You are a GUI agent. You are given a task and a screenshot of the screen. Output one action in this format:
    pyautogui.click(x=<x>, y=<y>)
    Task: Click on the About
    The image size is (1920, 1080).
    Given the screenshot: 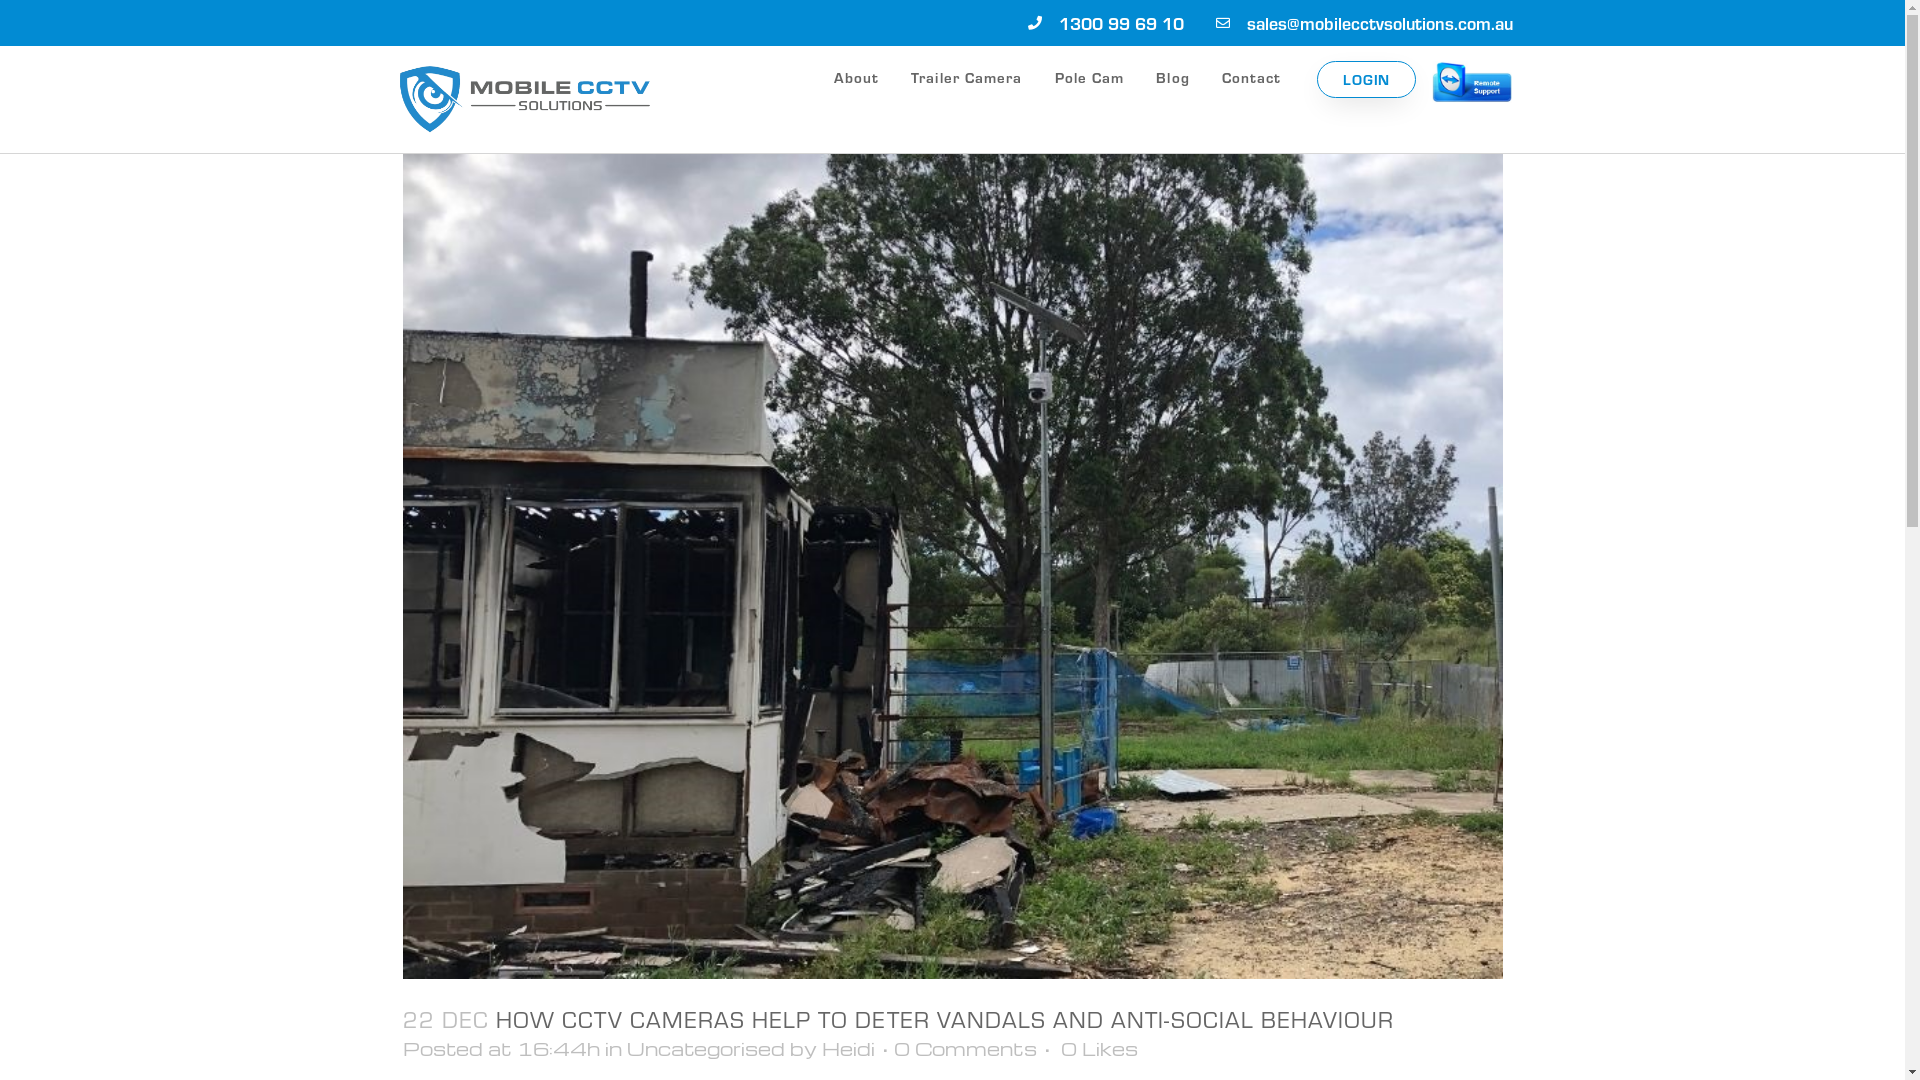 What is the action you would take?
    pyautogui.click(x=857, y=77)
    